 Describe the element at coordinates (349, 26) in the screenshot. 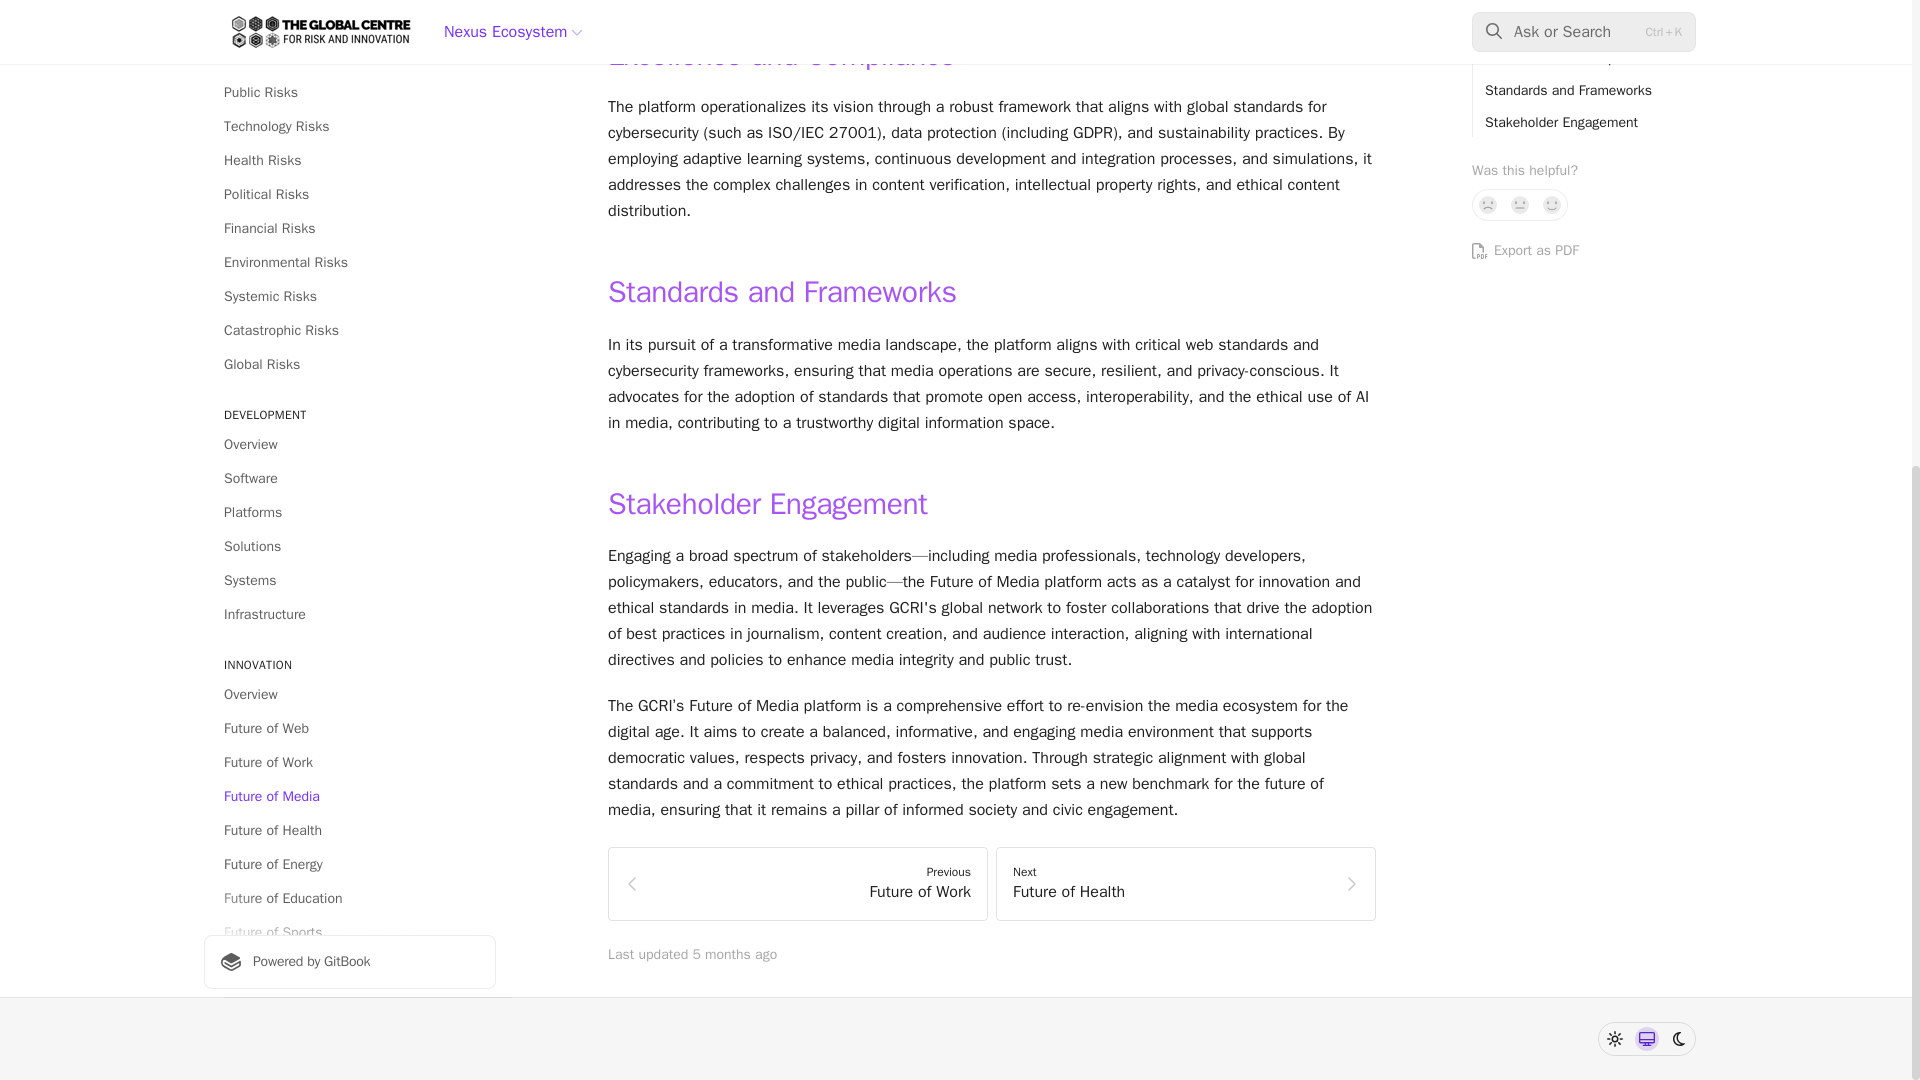

I see `Future of Work` at that location.